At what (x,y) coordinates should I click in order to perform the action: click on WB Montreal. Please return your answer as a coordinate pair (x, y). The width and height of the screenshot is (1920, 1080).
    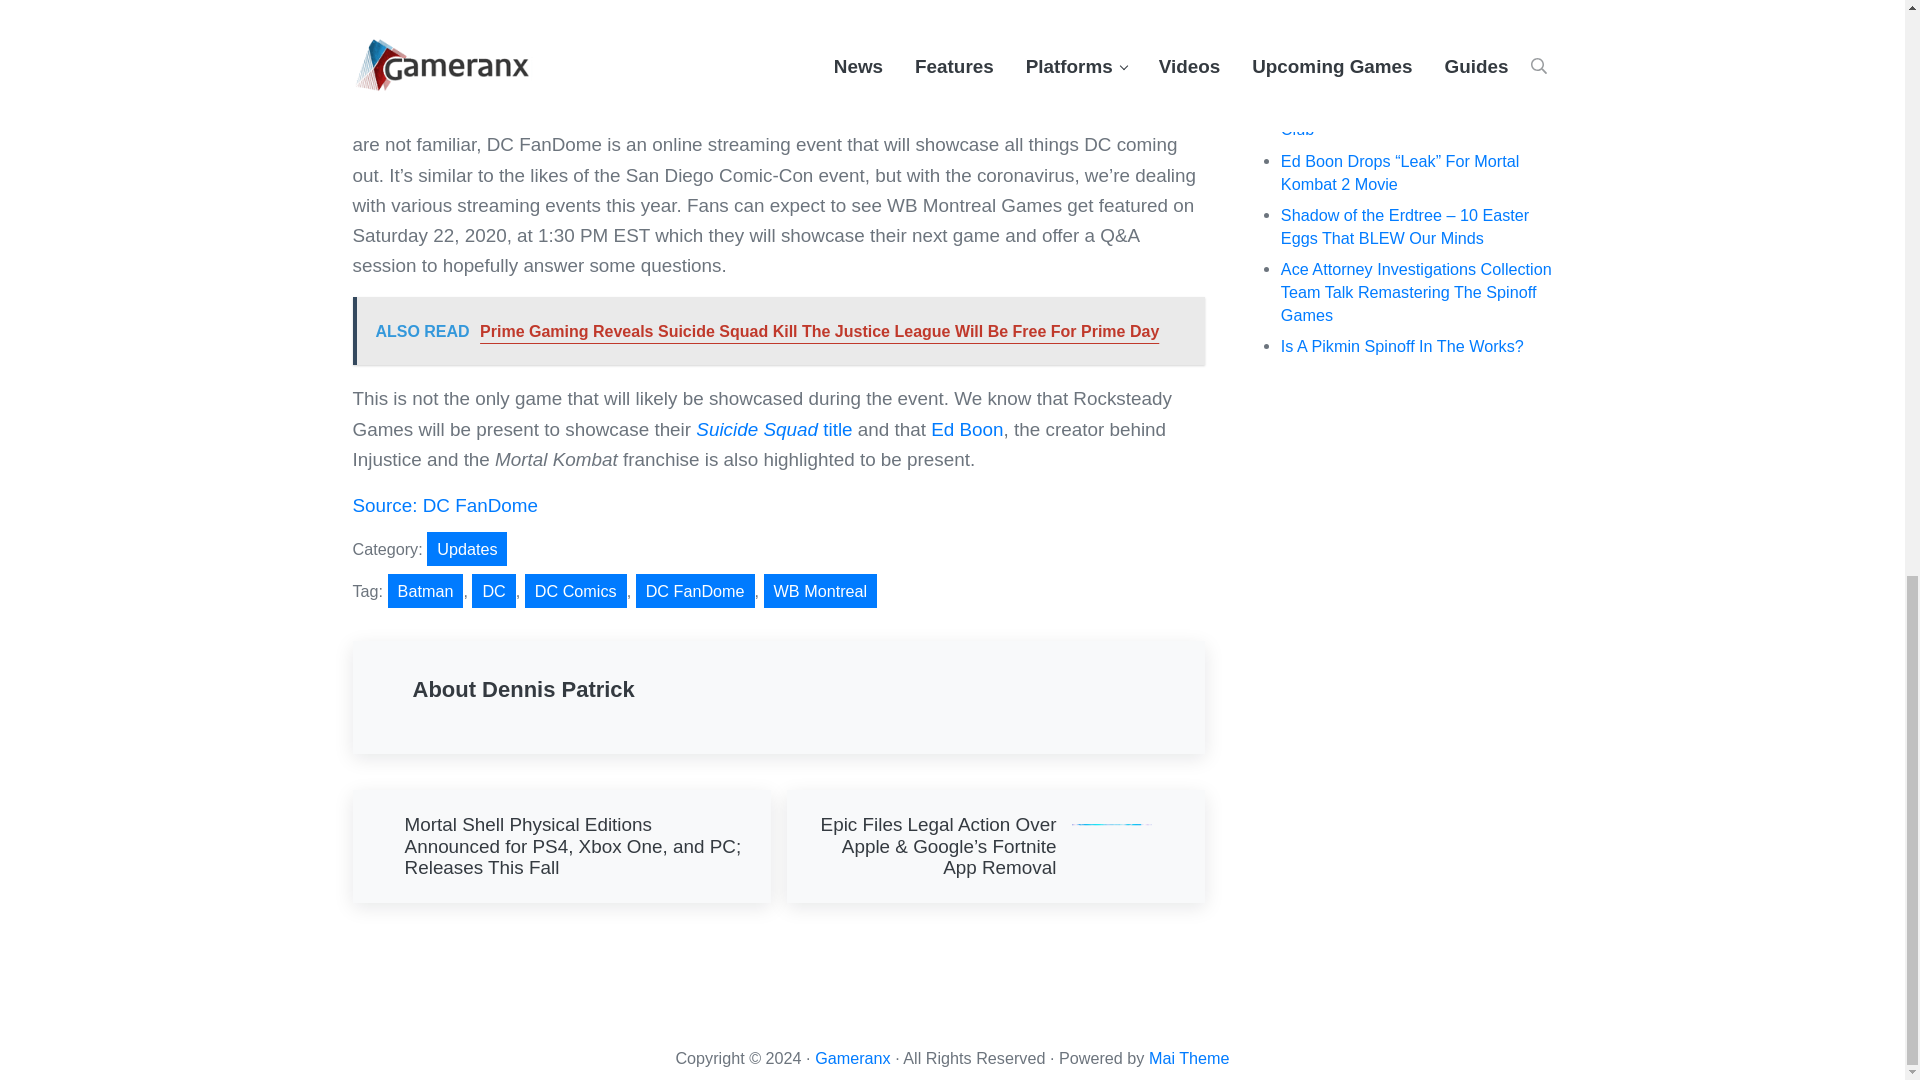
    Looking at the image, I should click on (820, 590).